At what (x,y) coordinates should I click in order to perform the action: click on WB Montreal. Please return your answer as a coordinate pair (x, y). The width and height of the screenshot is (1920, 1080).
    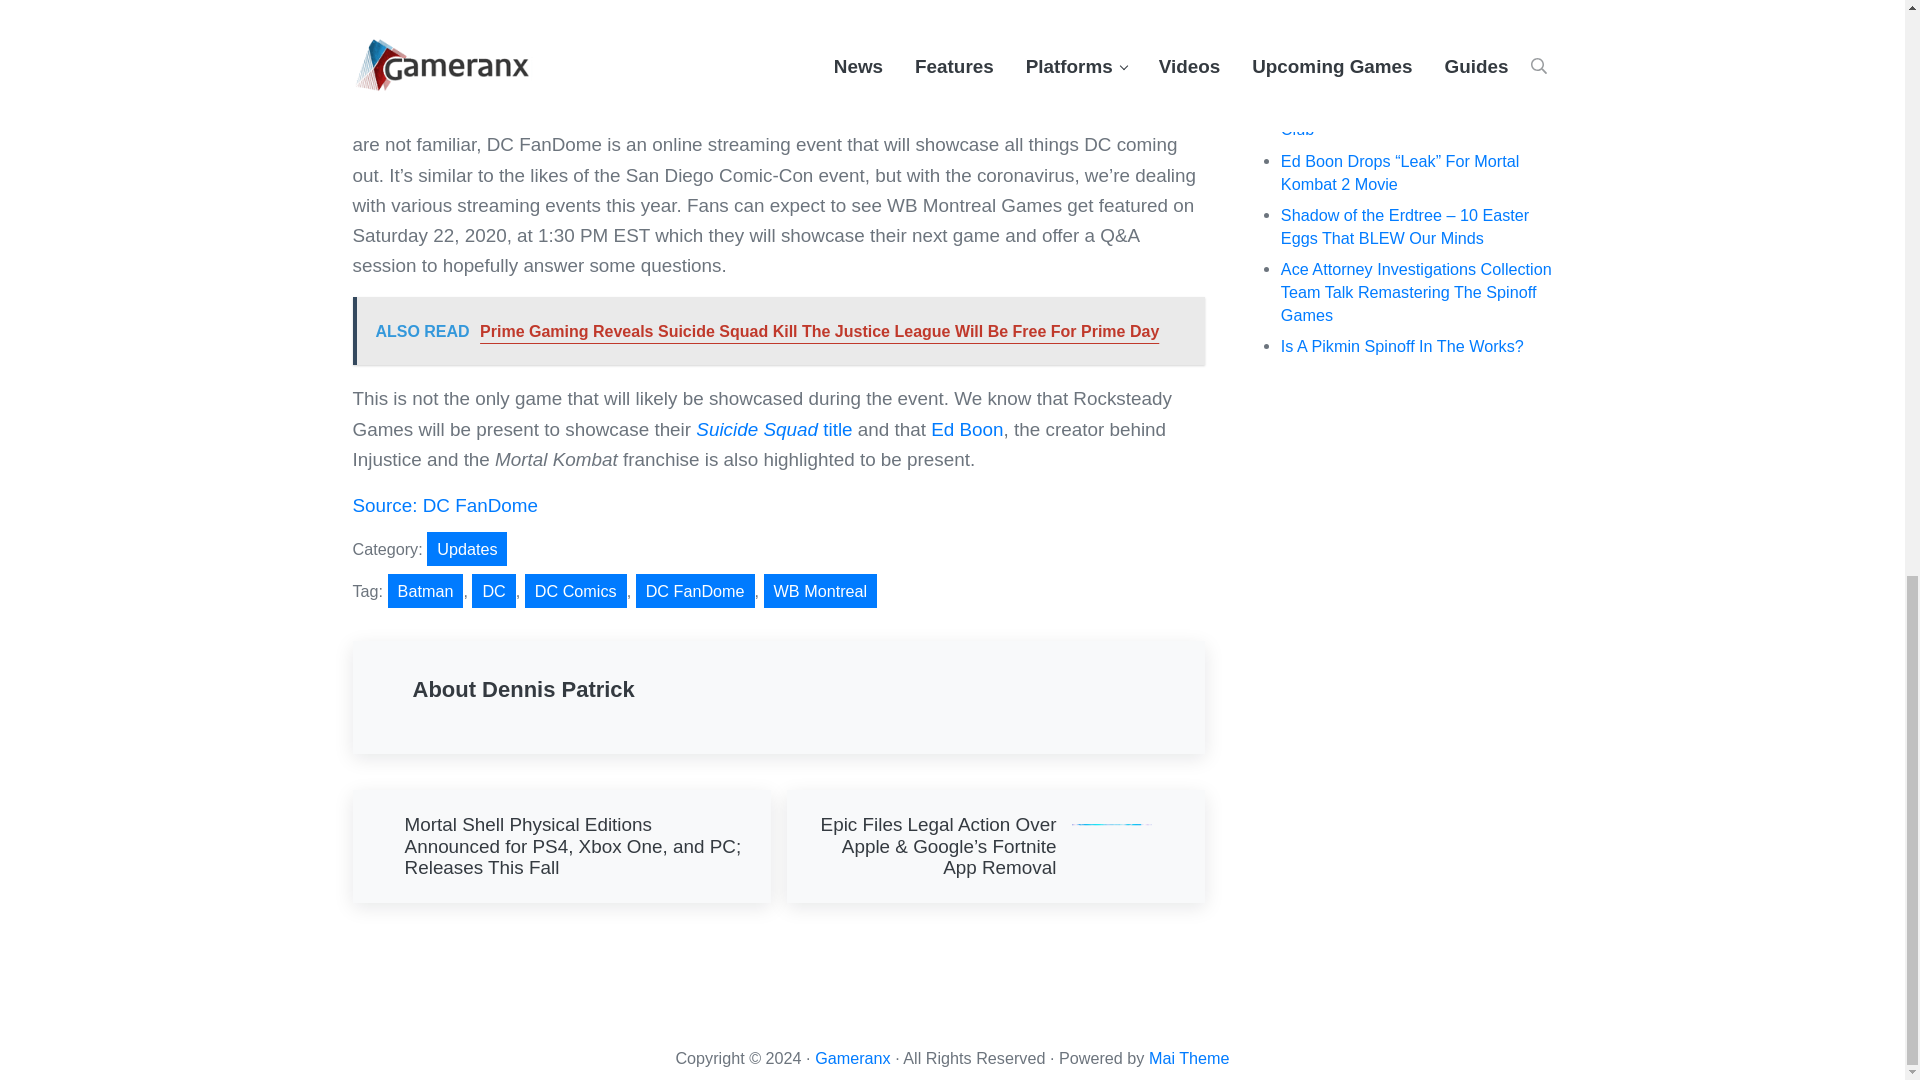
    Looking at the image, I should click on (820, 590).